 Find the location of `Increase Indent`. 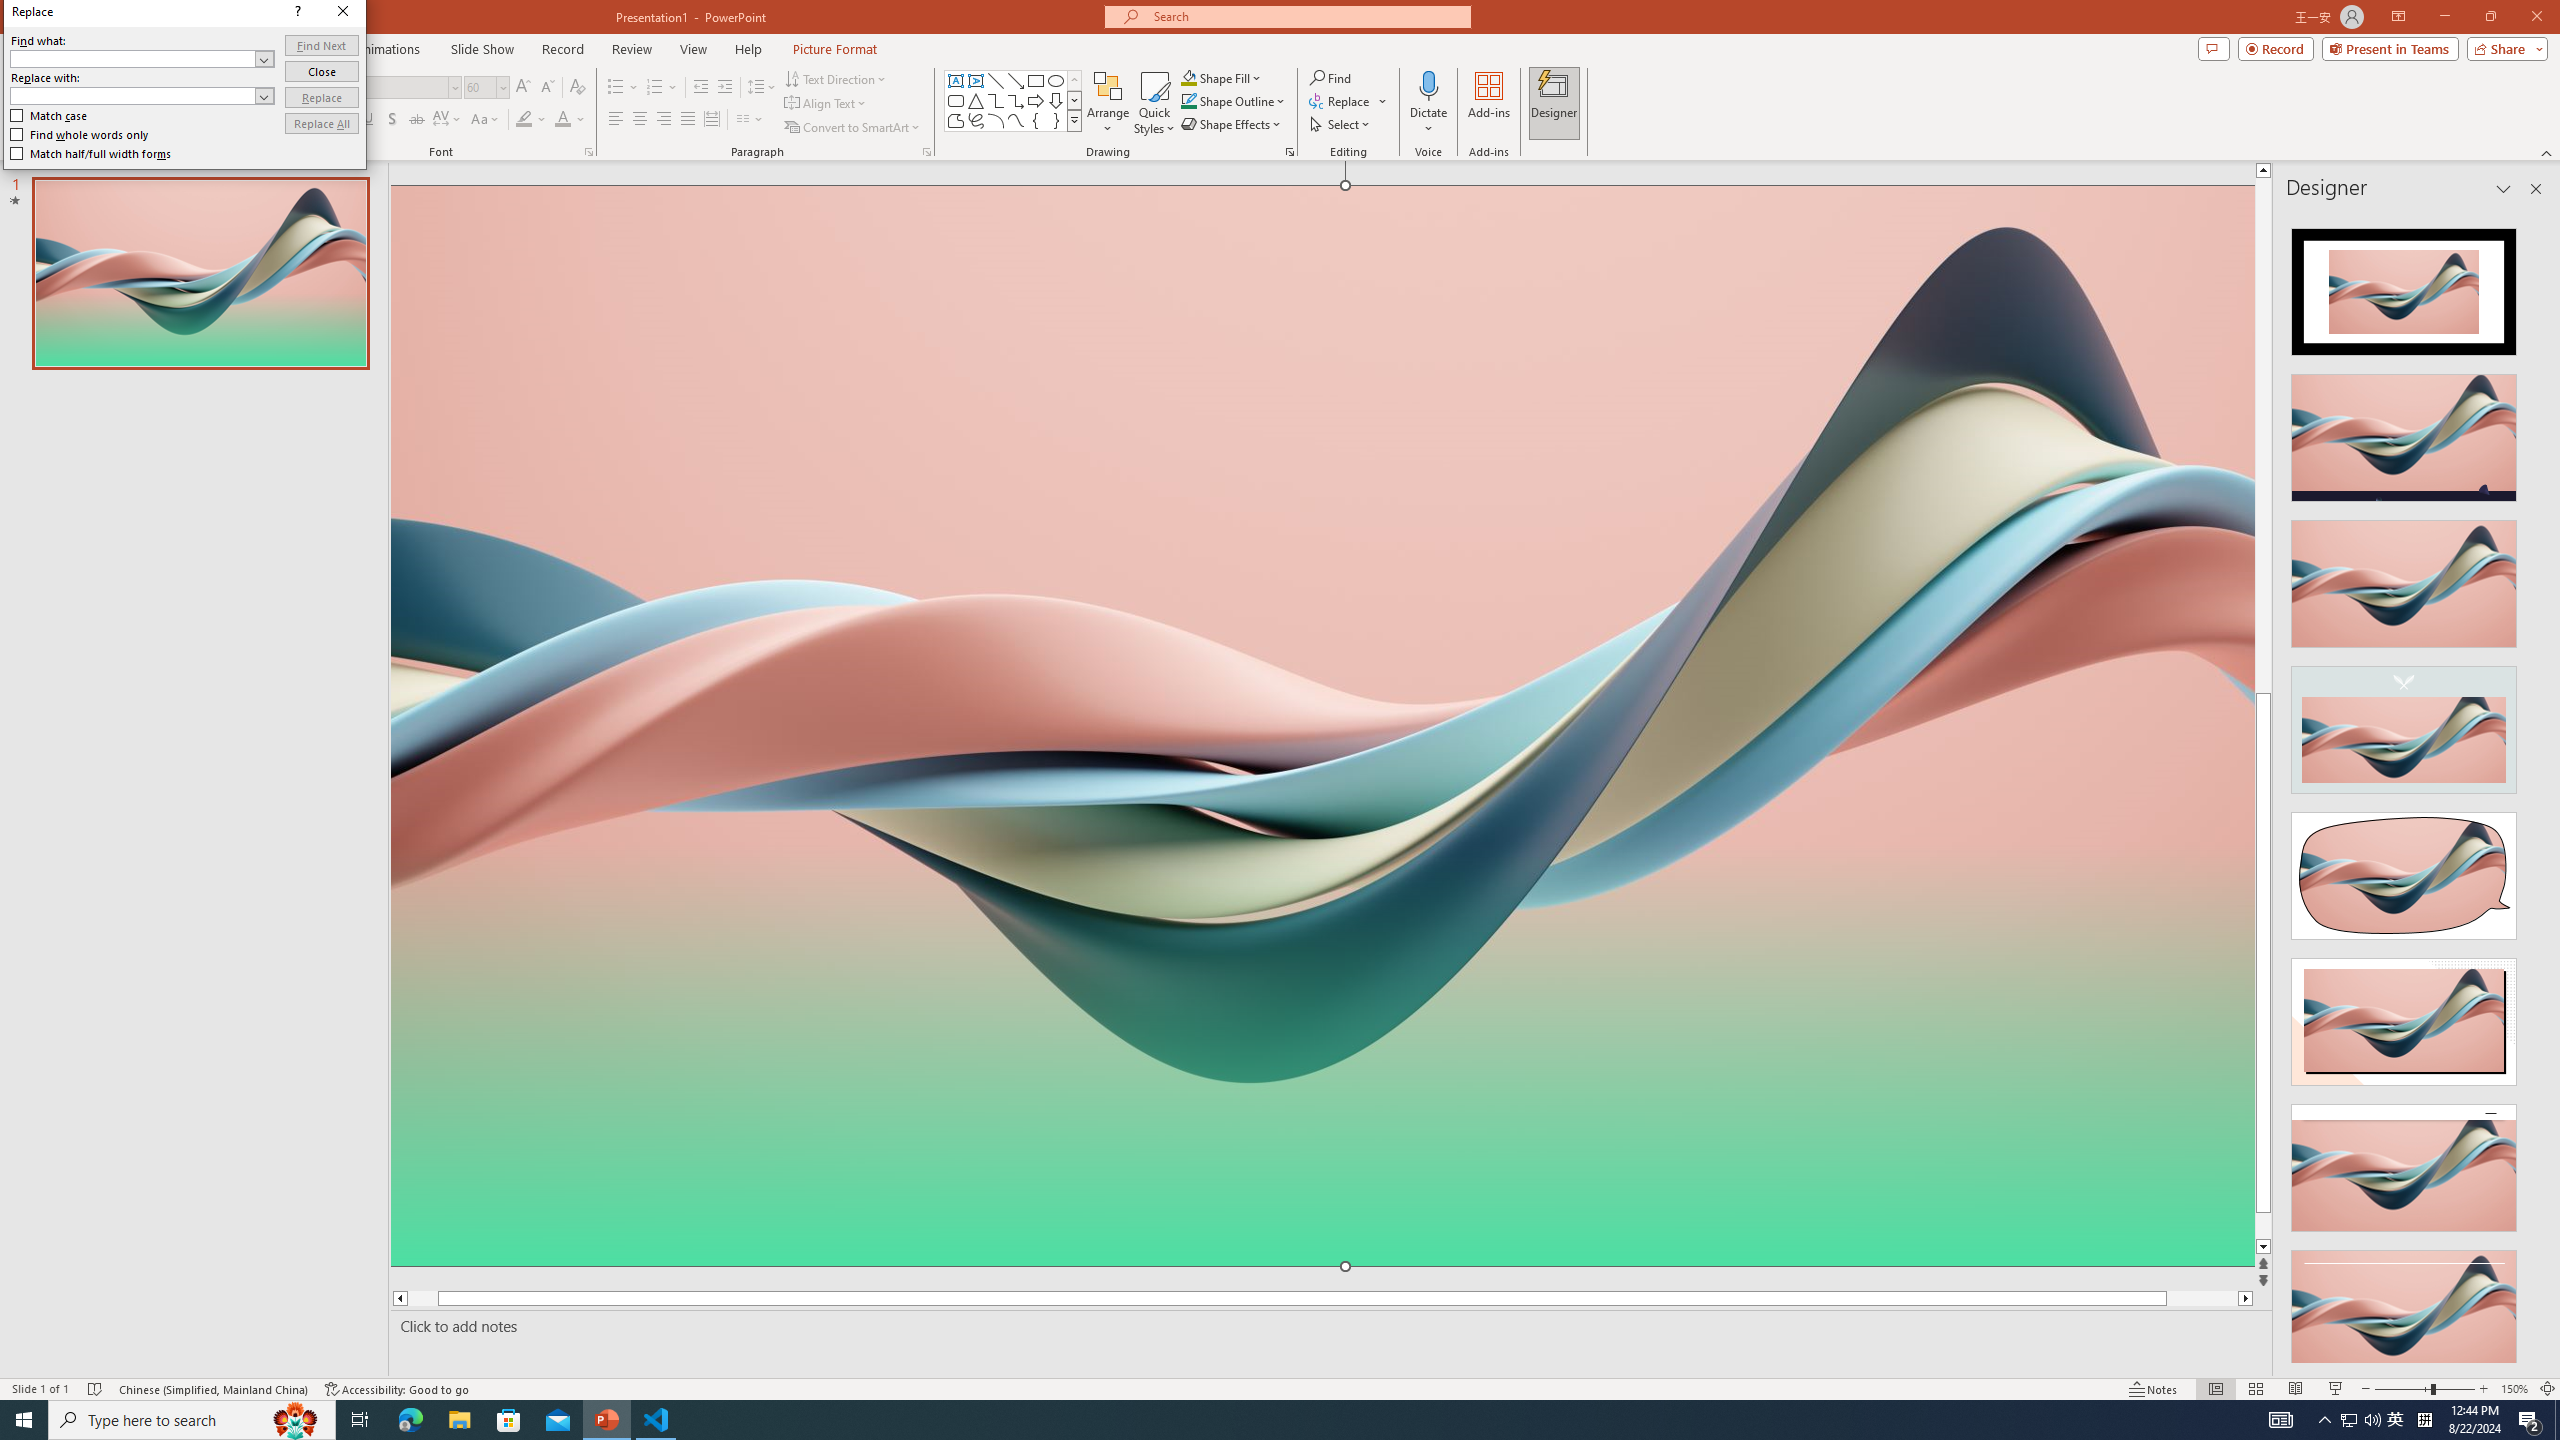

Increase Indent is located at coordinates (726, 88).